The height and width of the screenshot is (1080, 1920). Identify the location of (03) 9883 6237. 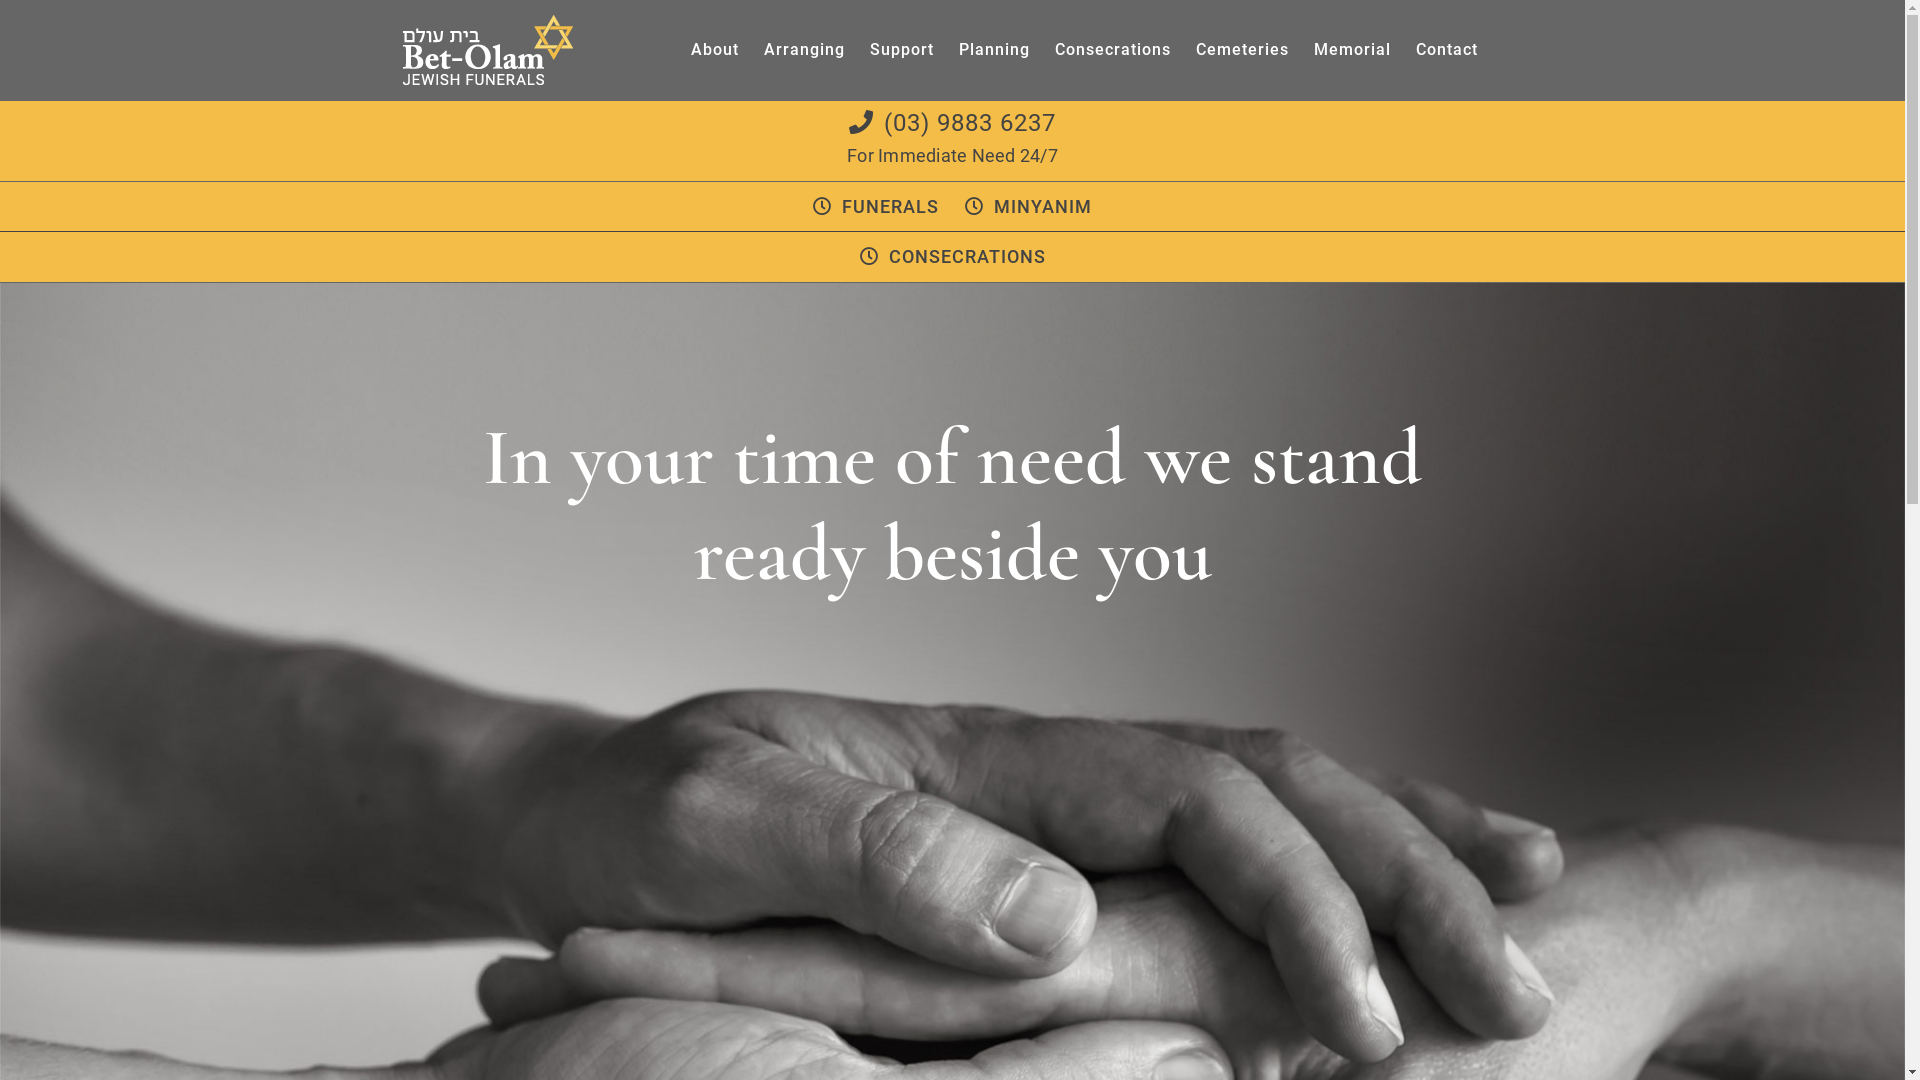
(952, 123).